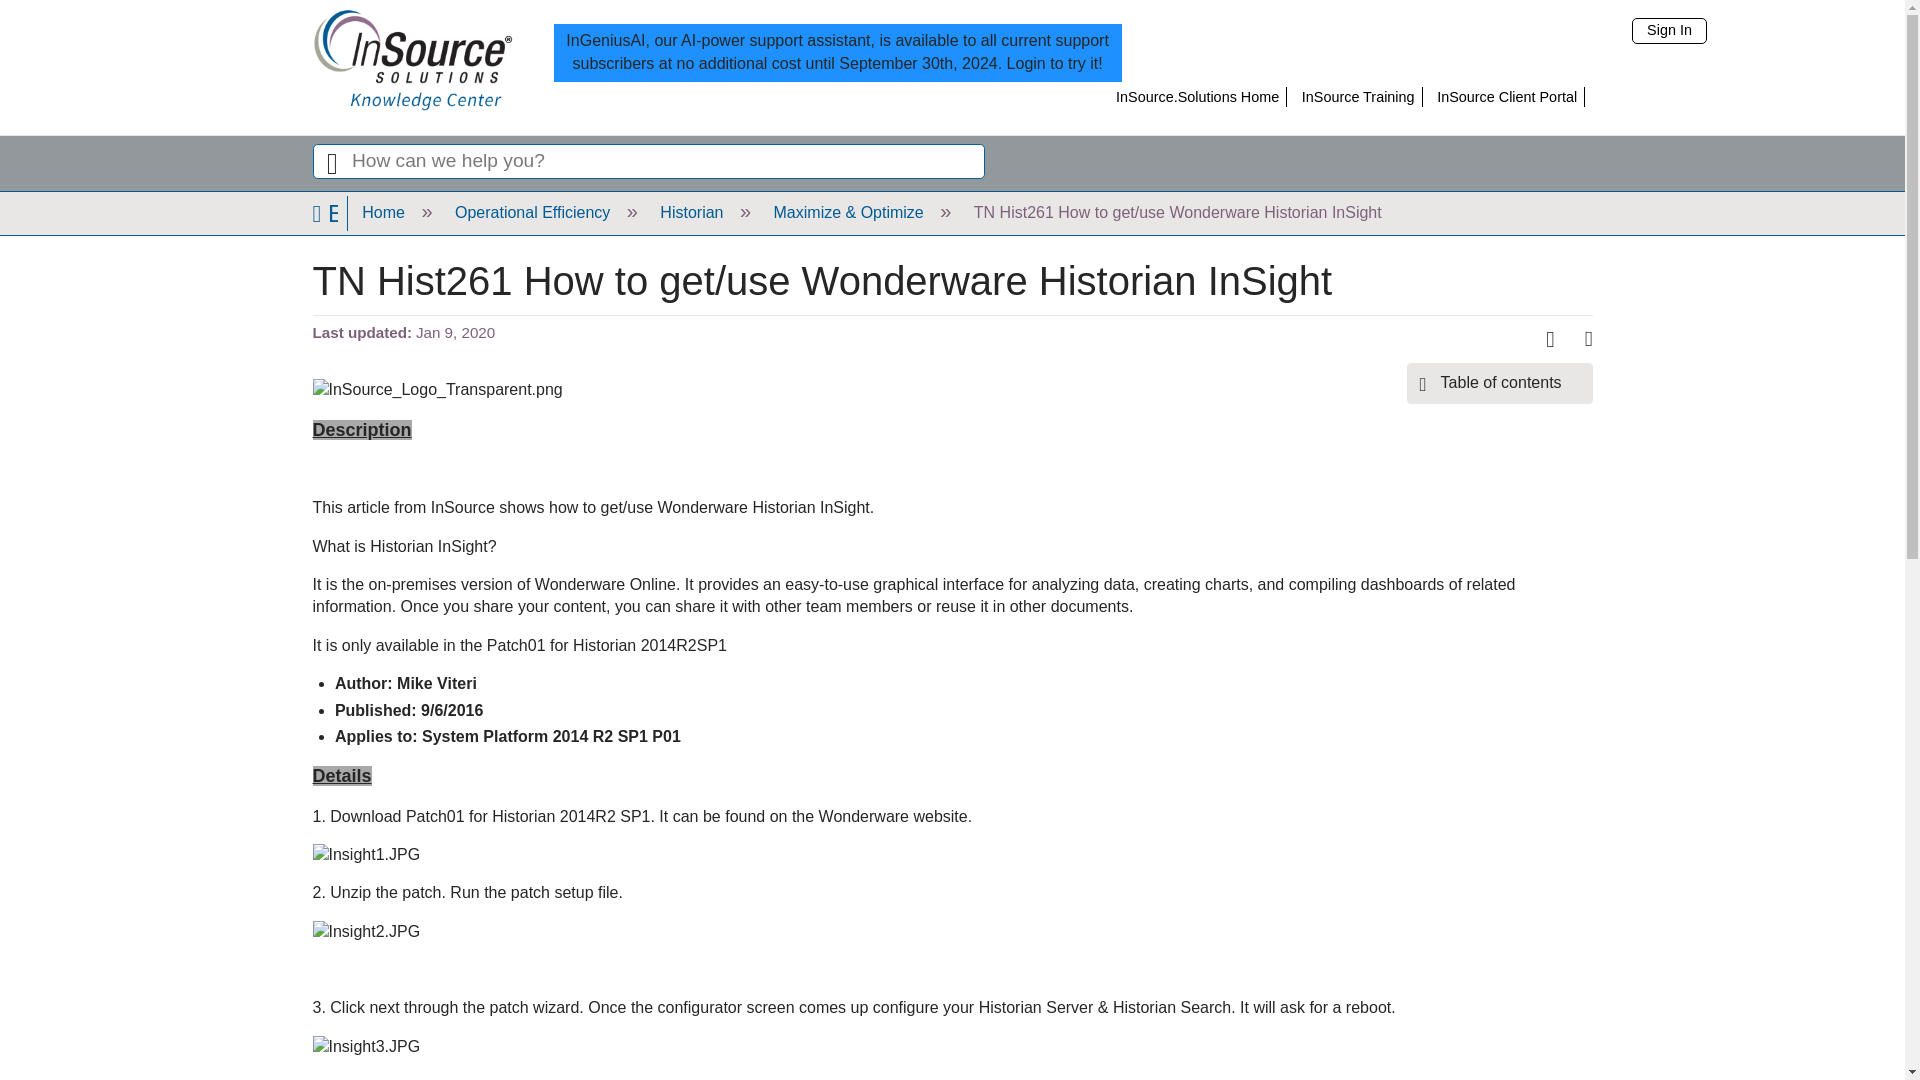 The width and height of the screenshot is (1920, 1080). I want to click on Table of contents, so click(1500, 383).